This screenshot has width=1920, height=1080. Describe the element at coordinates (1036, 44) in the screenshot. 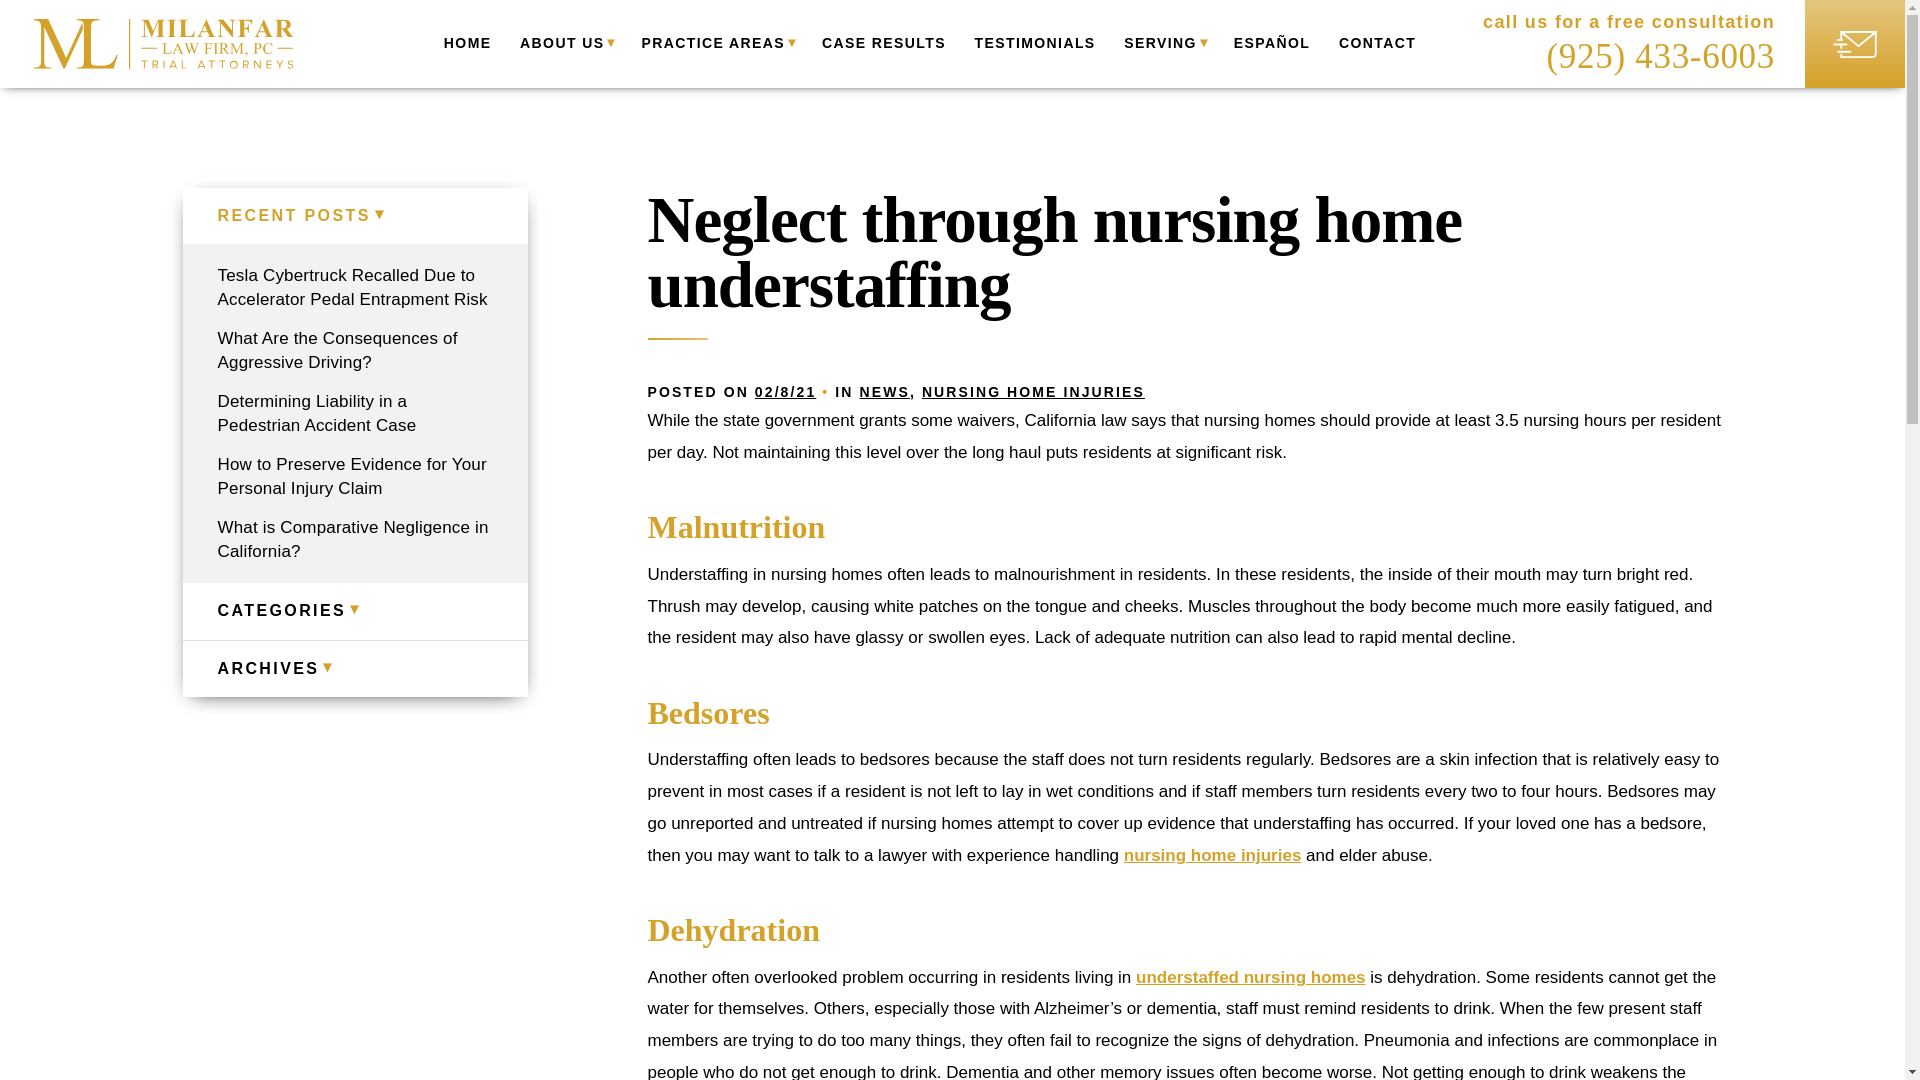

I see `TESTIMONIALS` at that location.